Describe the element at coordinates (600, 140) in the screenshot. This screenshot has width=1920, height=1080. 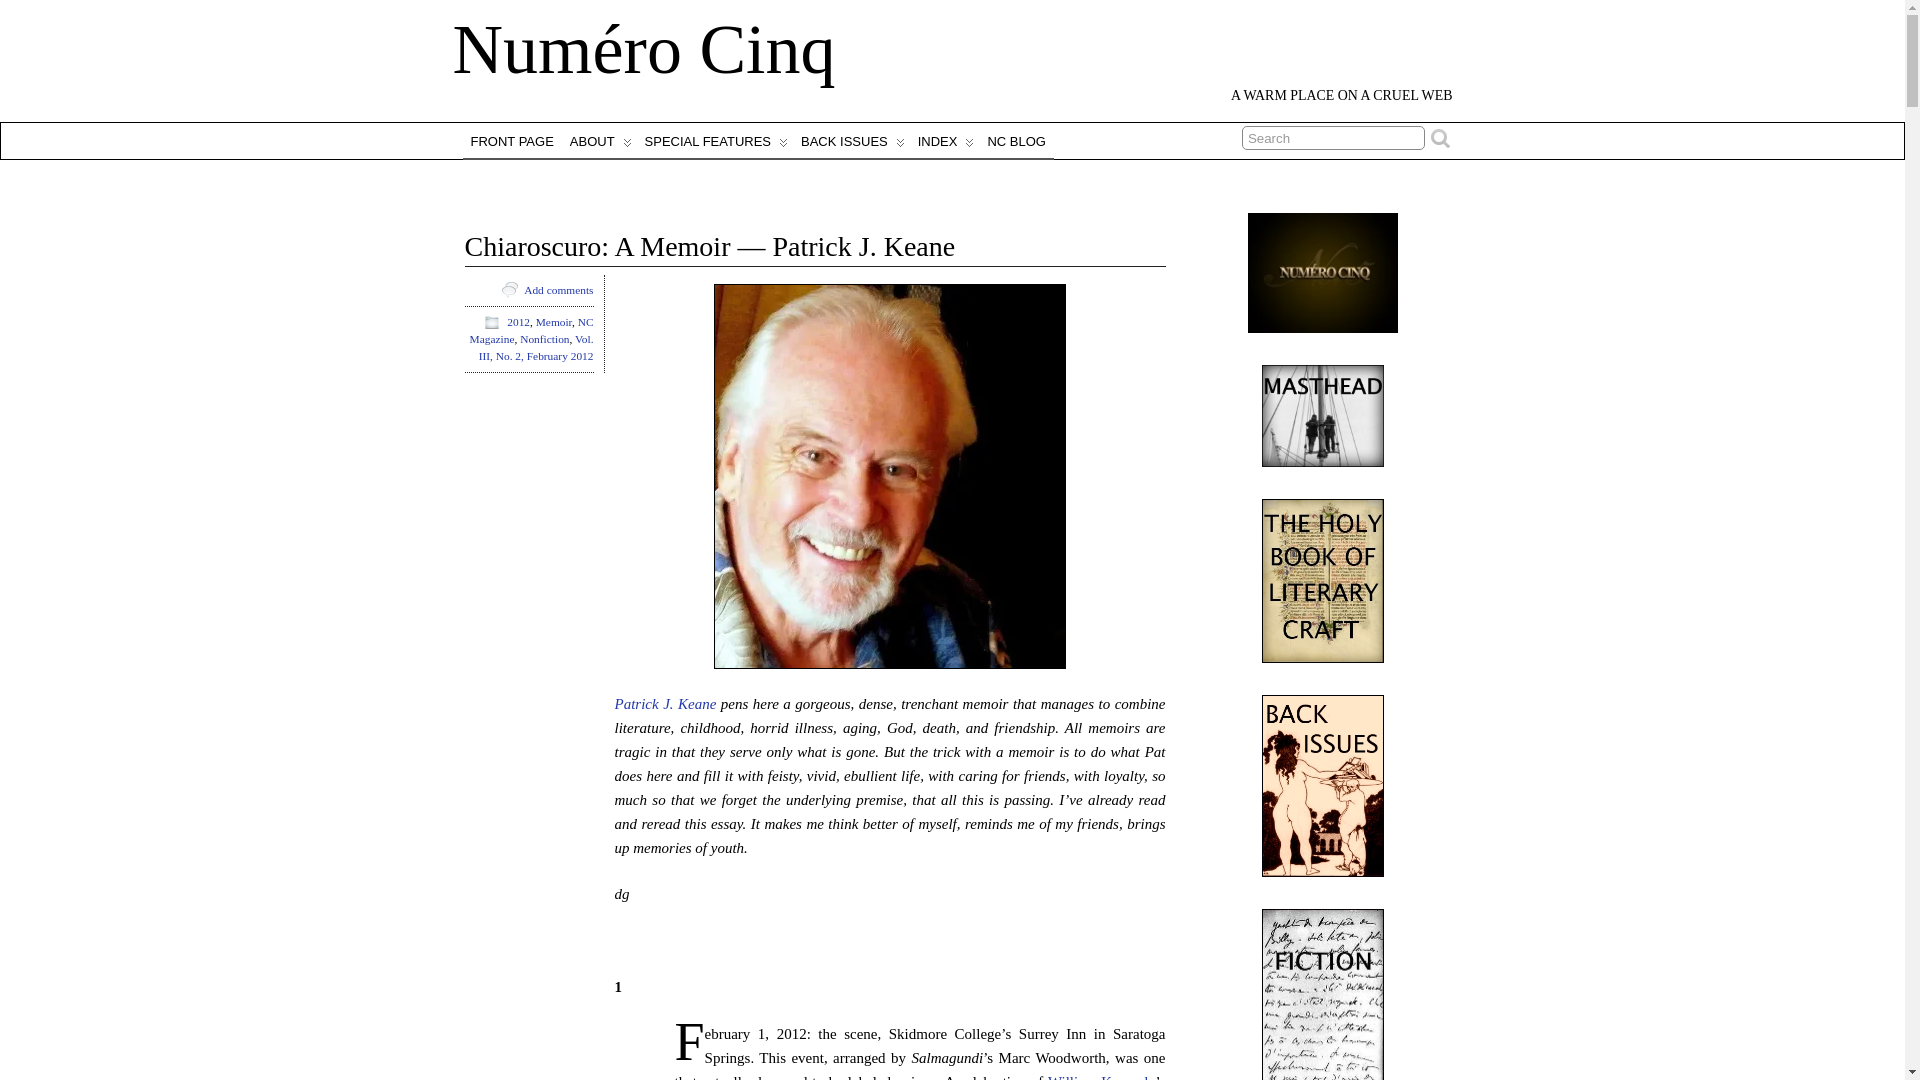
I see ` ABOUT` at that location.